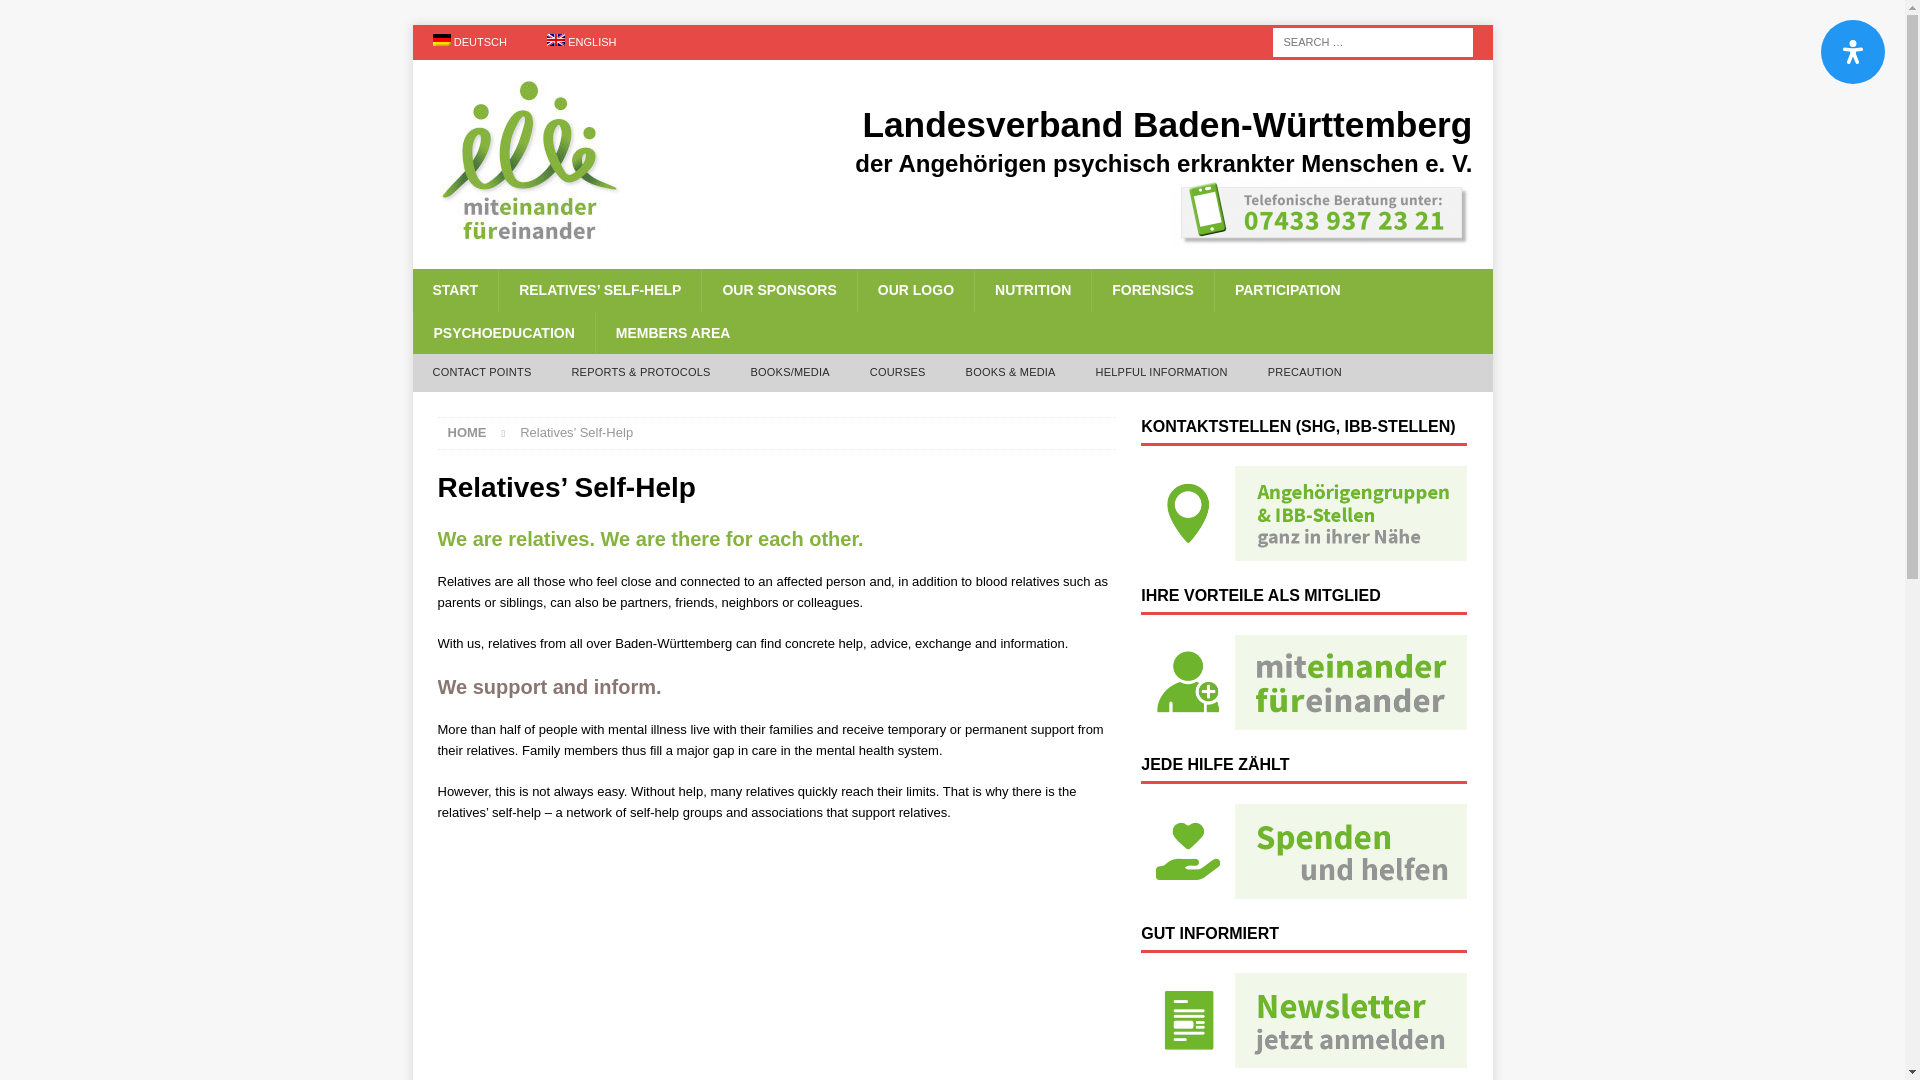 Image resolution: width=1920 pixels, height=1080 pixels. What do you see at coordinates (1162, 373) in the screenshot?
I see `HELPFUL INFORMATION` at bounding box center [1162, 373].